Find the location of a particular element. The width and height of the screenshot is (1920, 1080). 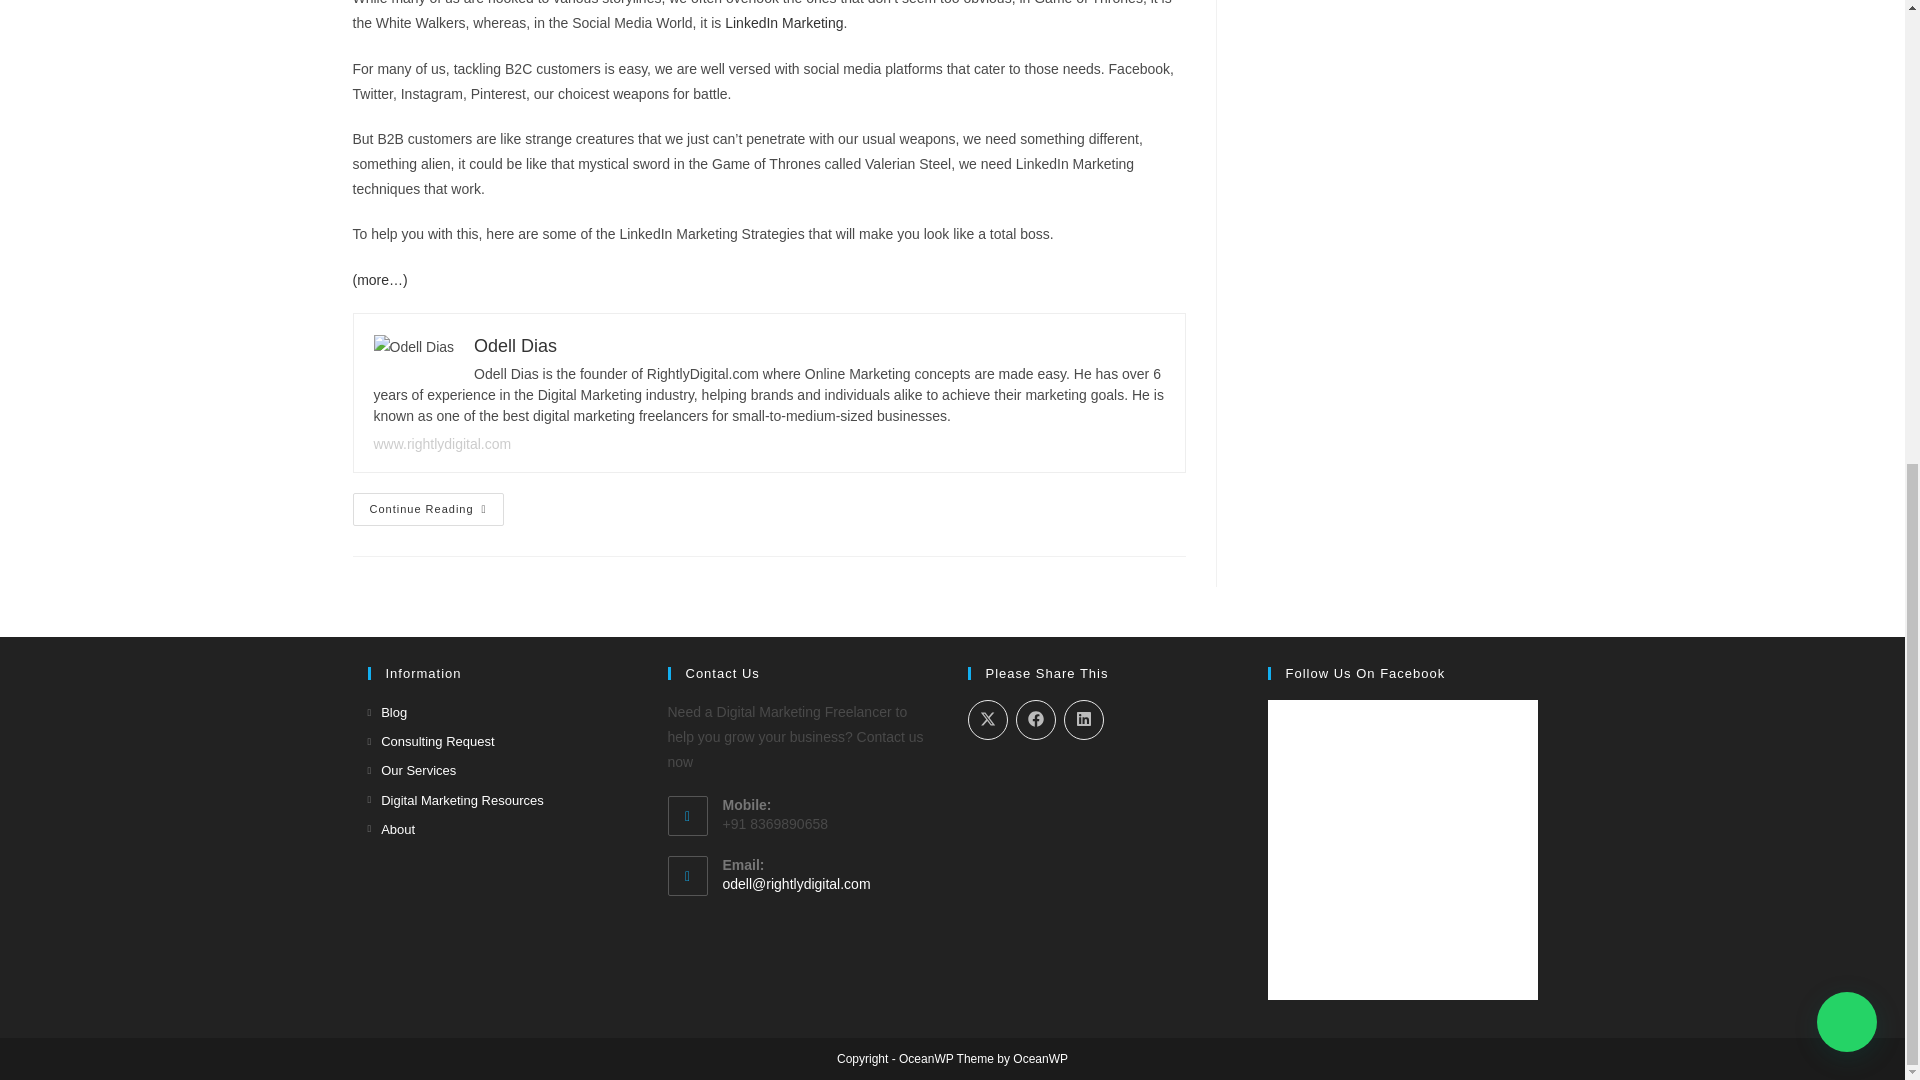

Odell Dias is located at coordinates (515, 346).